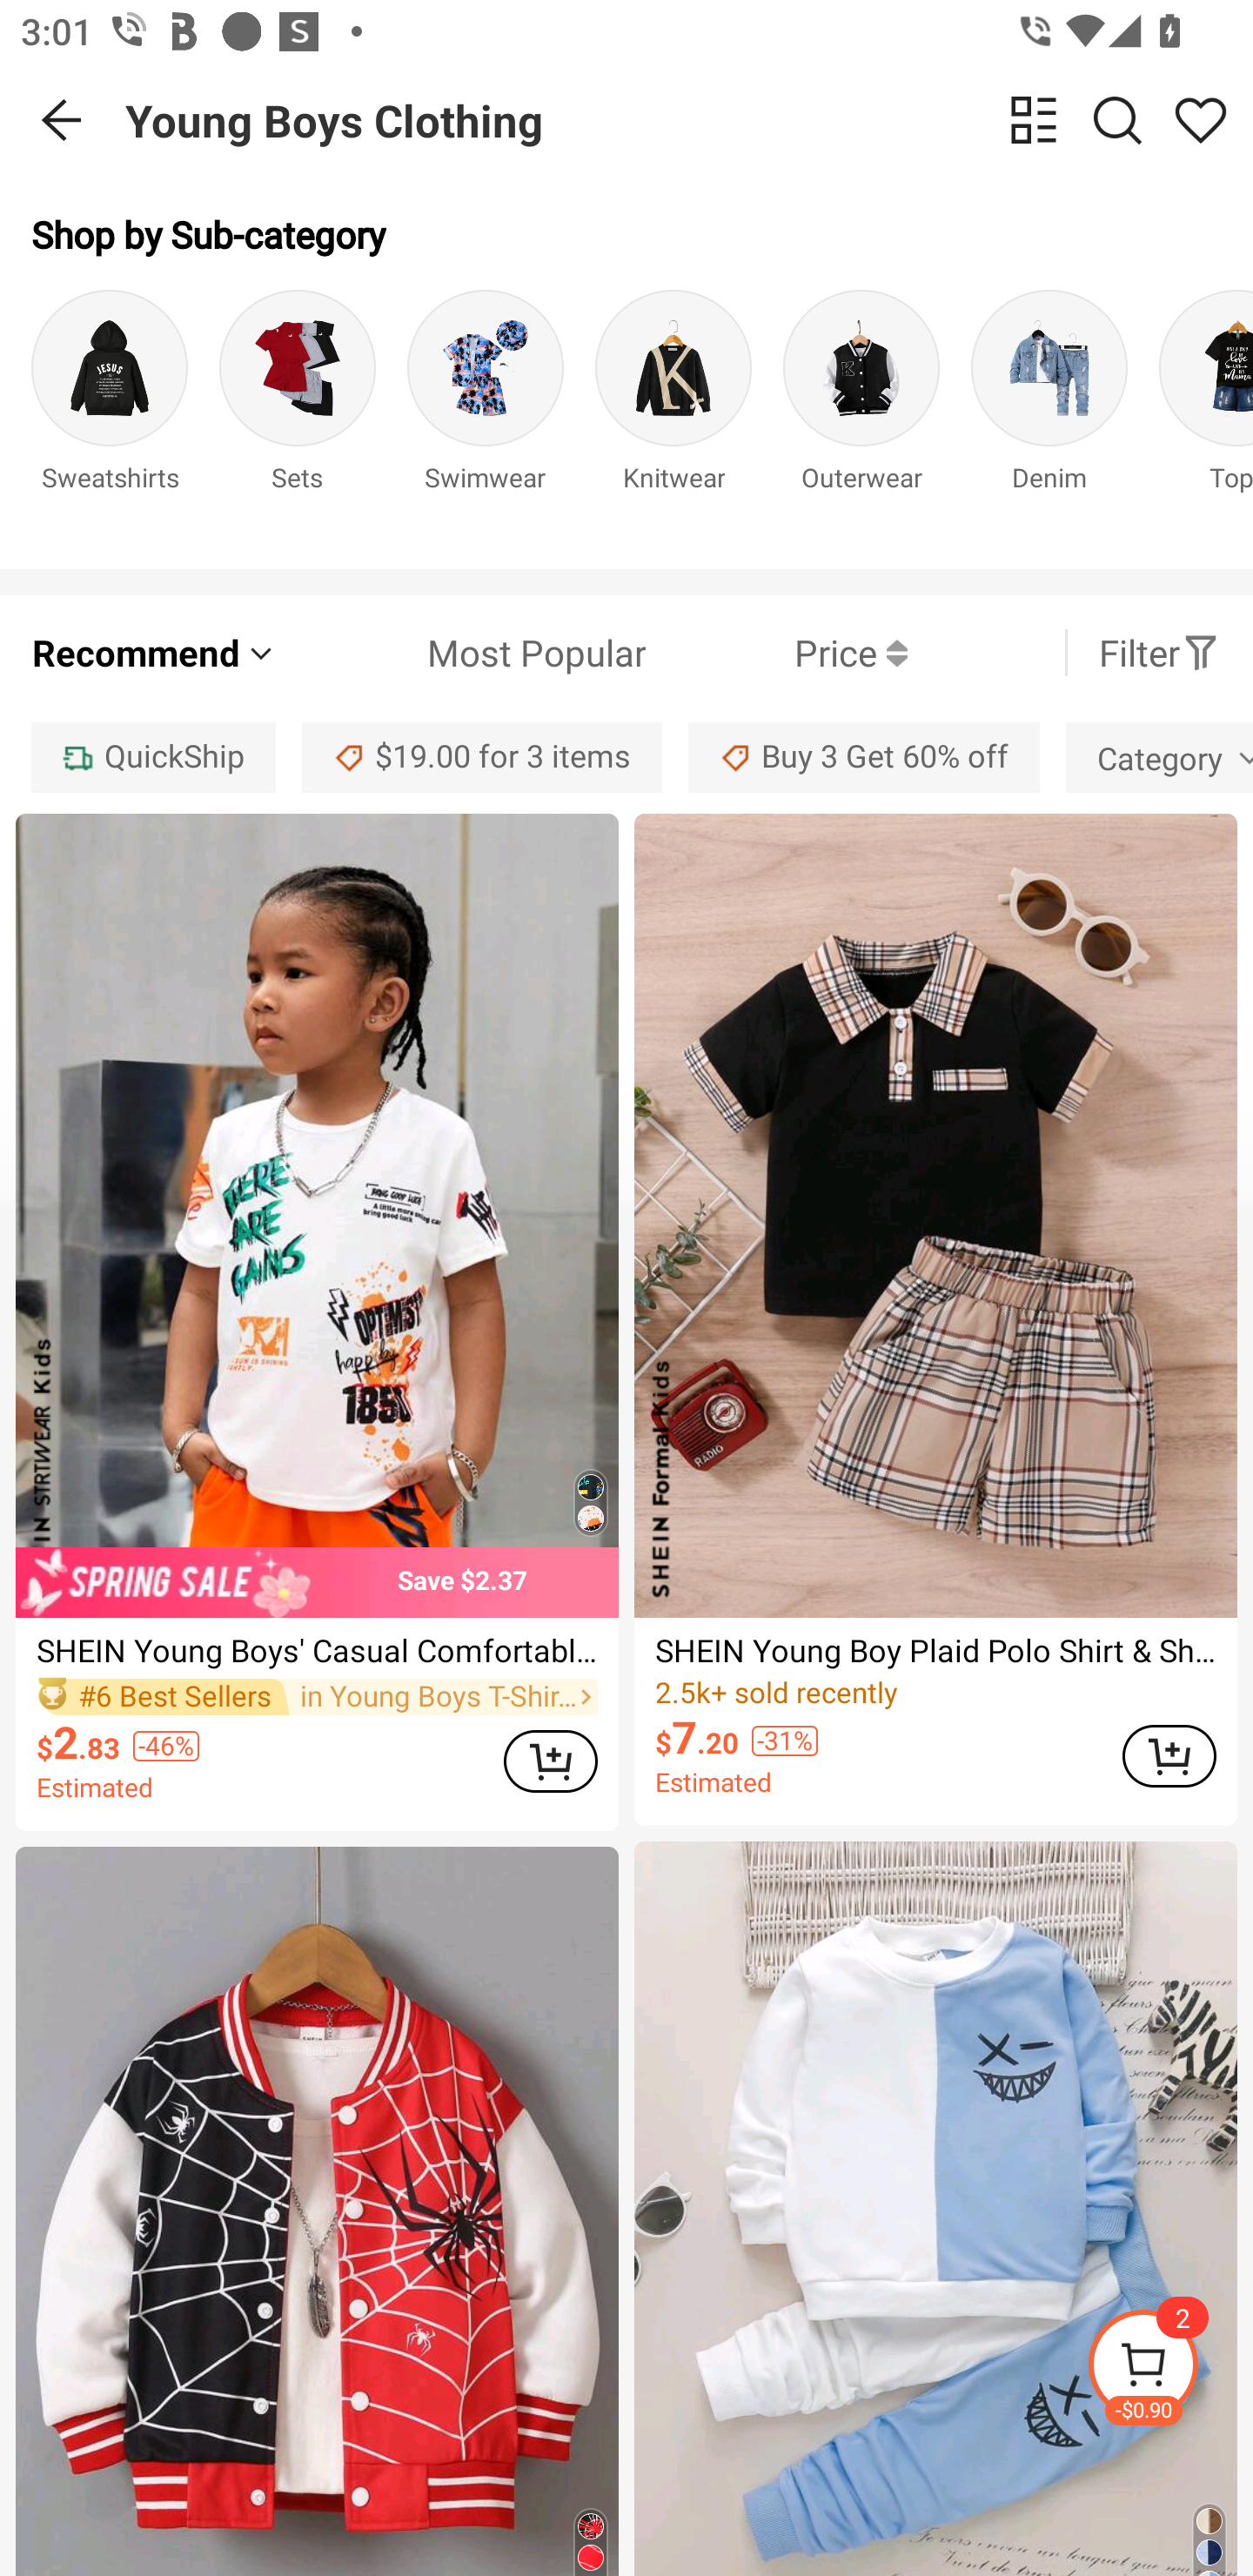  What do you see at coordinates (1034, 119) in the screenshot?
I see `change view` at bounding box center [1034, 119].